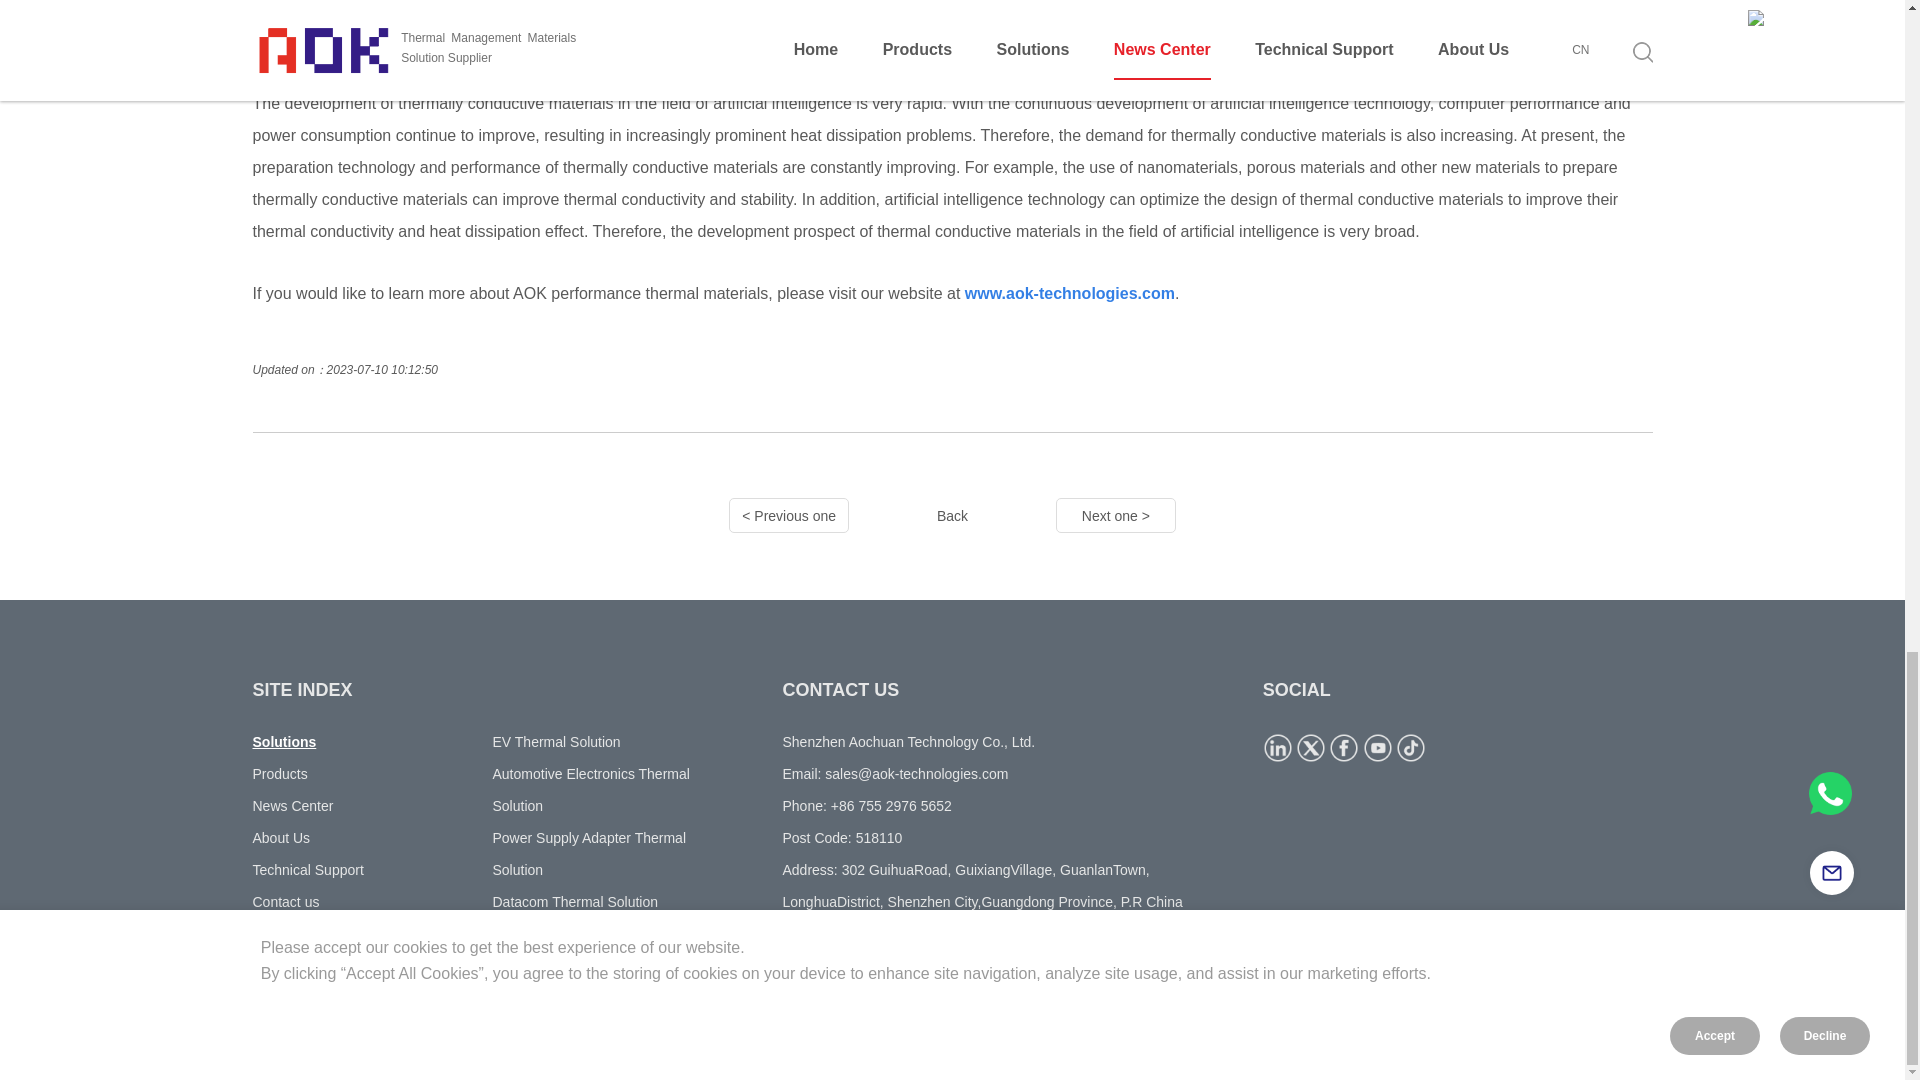 The width and height of the screenshot is (1920, 1080). Describe the element at coordinates (1311, 748) in the screenshot. I see `Twitter` at that location.